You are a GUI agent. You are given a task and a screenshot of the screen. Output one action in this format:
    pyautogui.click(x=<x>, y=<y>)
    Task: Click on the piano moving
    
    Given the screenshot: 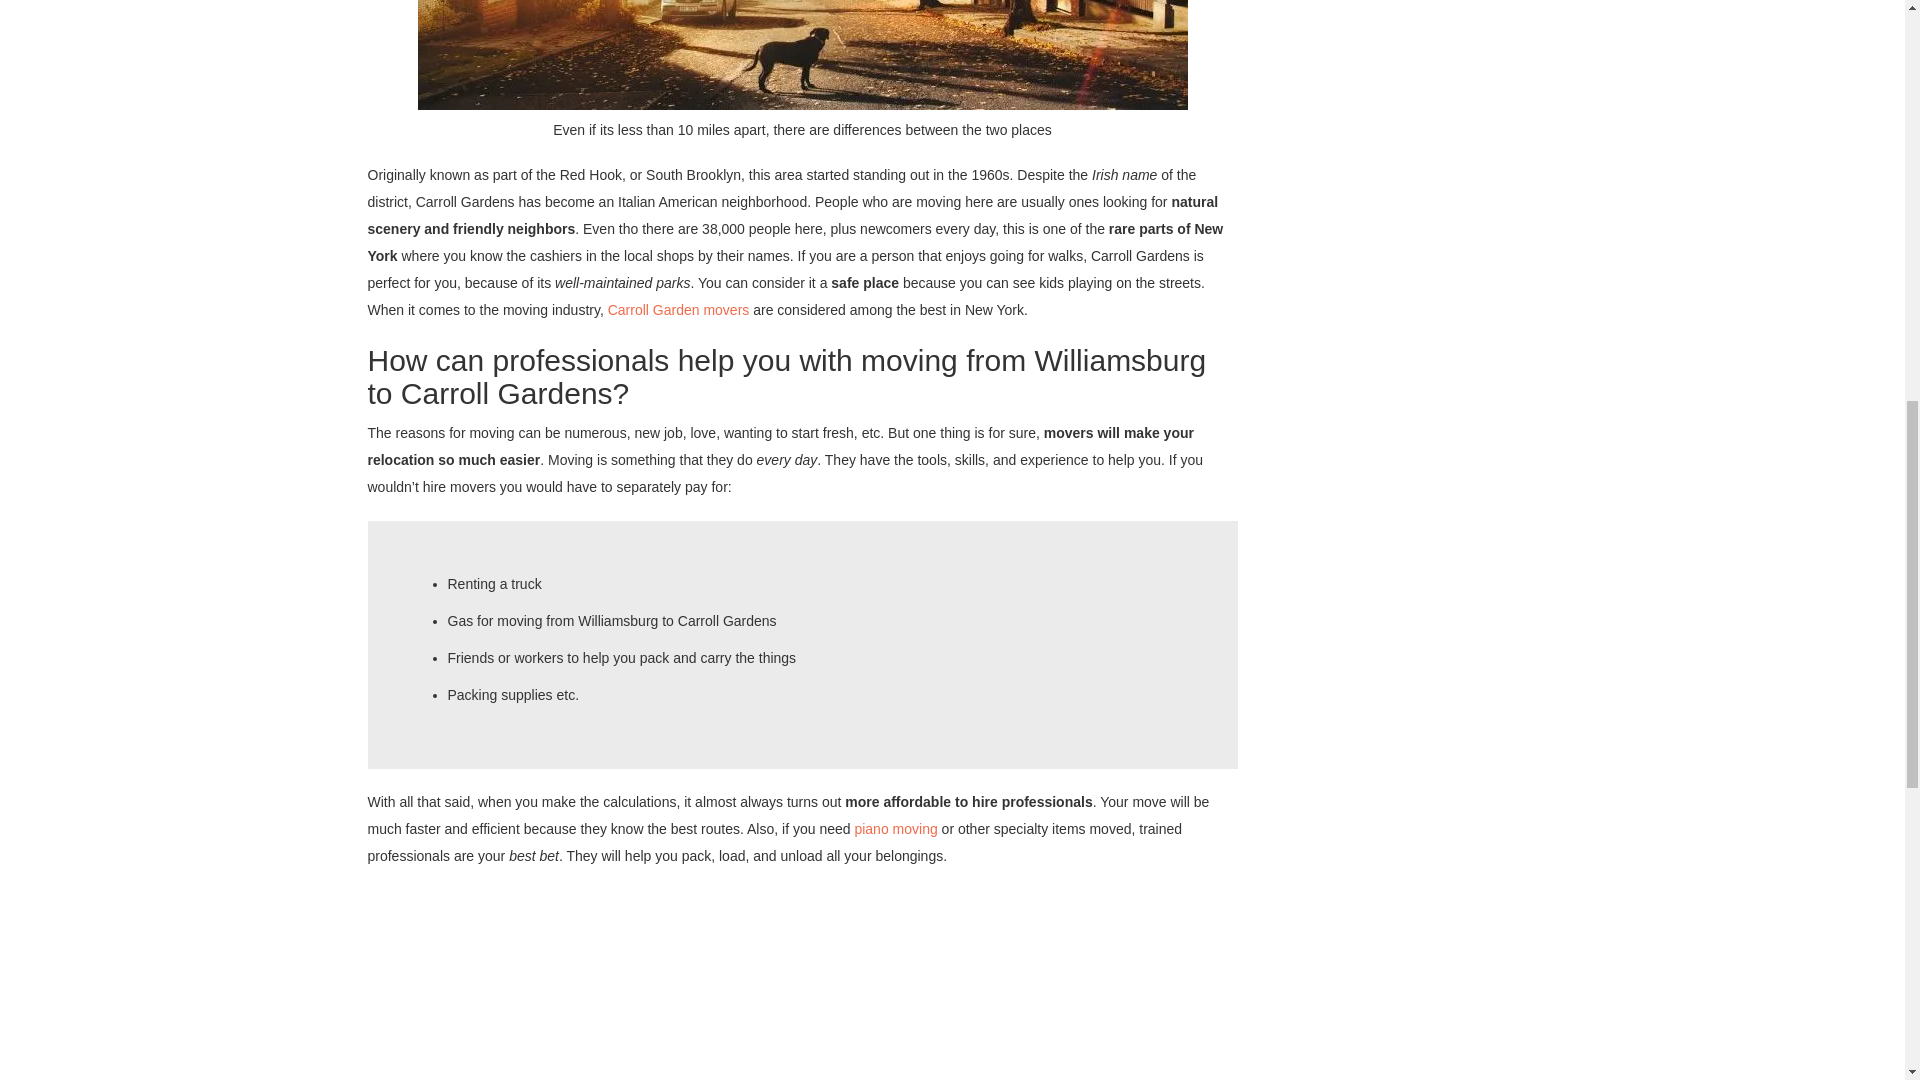 What is the action you would take?
    pyautogui.click(x=895, y=828)
    